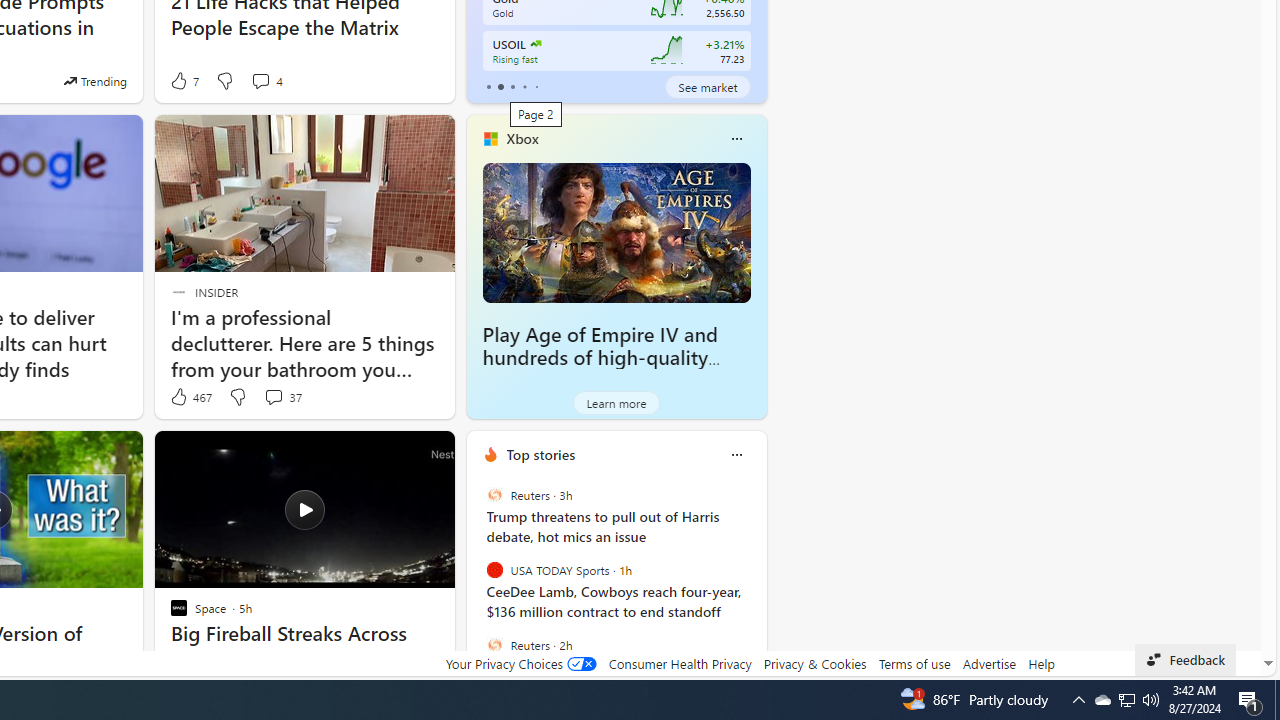 This screenshot has height=720, width=1280. Describe the element at coordinates (282, 397) in the screenshot. I see `View comments 37 Comment` at that location.